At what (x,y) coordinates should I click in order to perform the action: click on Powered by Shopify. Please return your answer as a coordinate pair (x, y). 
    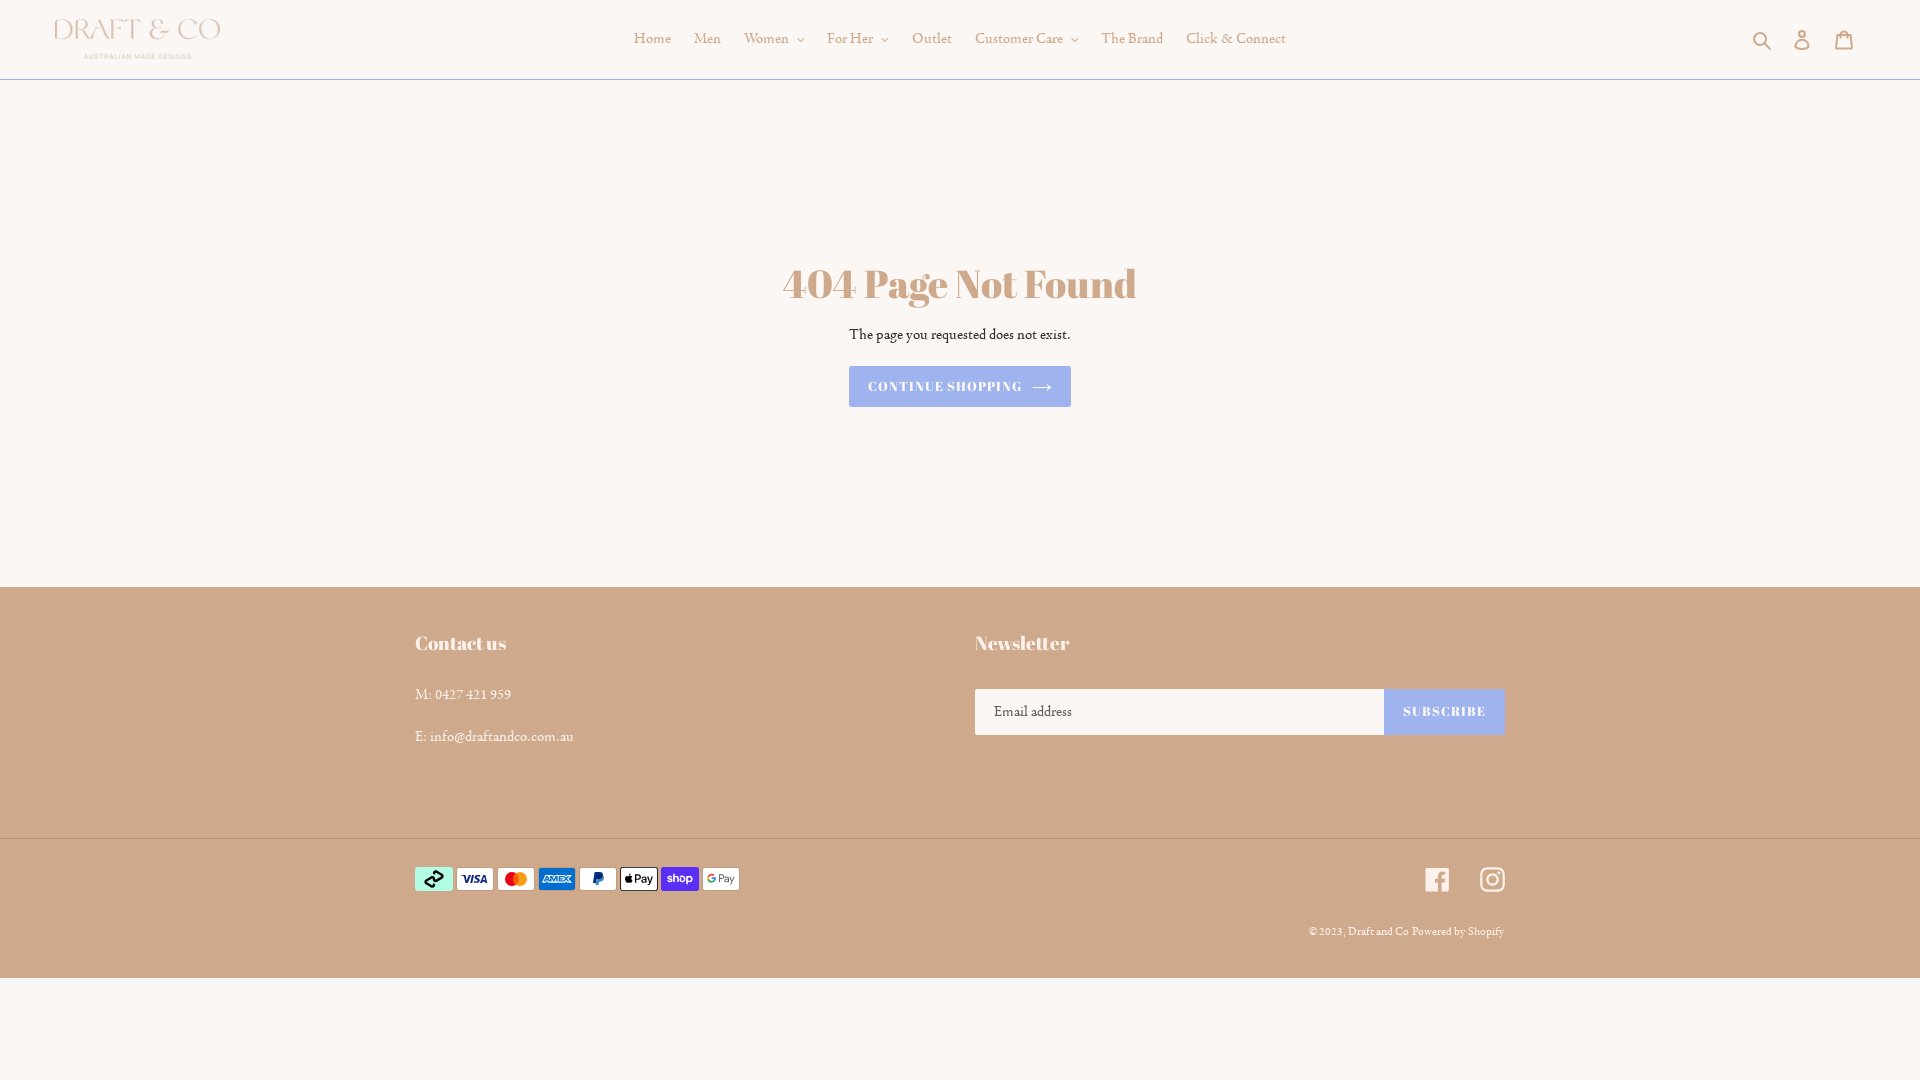
    Looking at the image, I should click on (1458, 932).